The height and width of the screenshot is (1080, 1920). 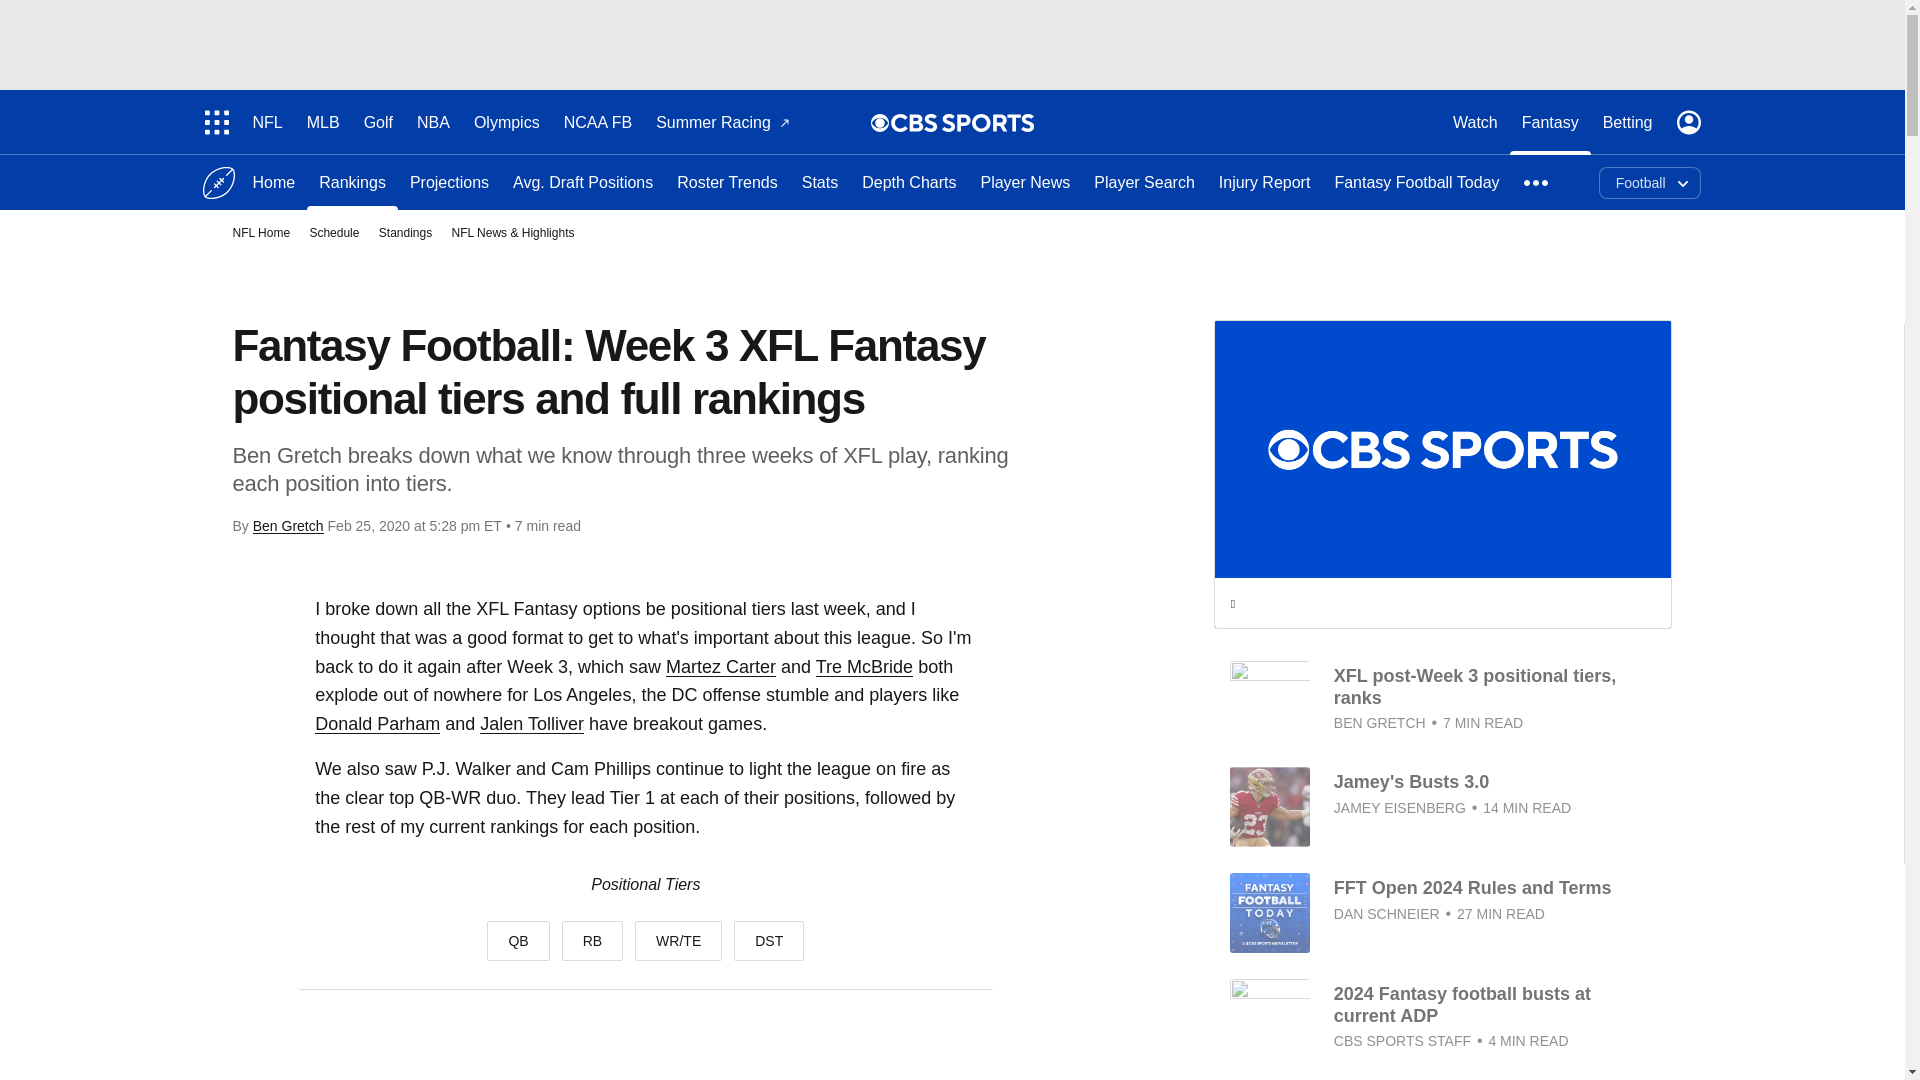 I want to click on Football, so click(x=218, y=182).